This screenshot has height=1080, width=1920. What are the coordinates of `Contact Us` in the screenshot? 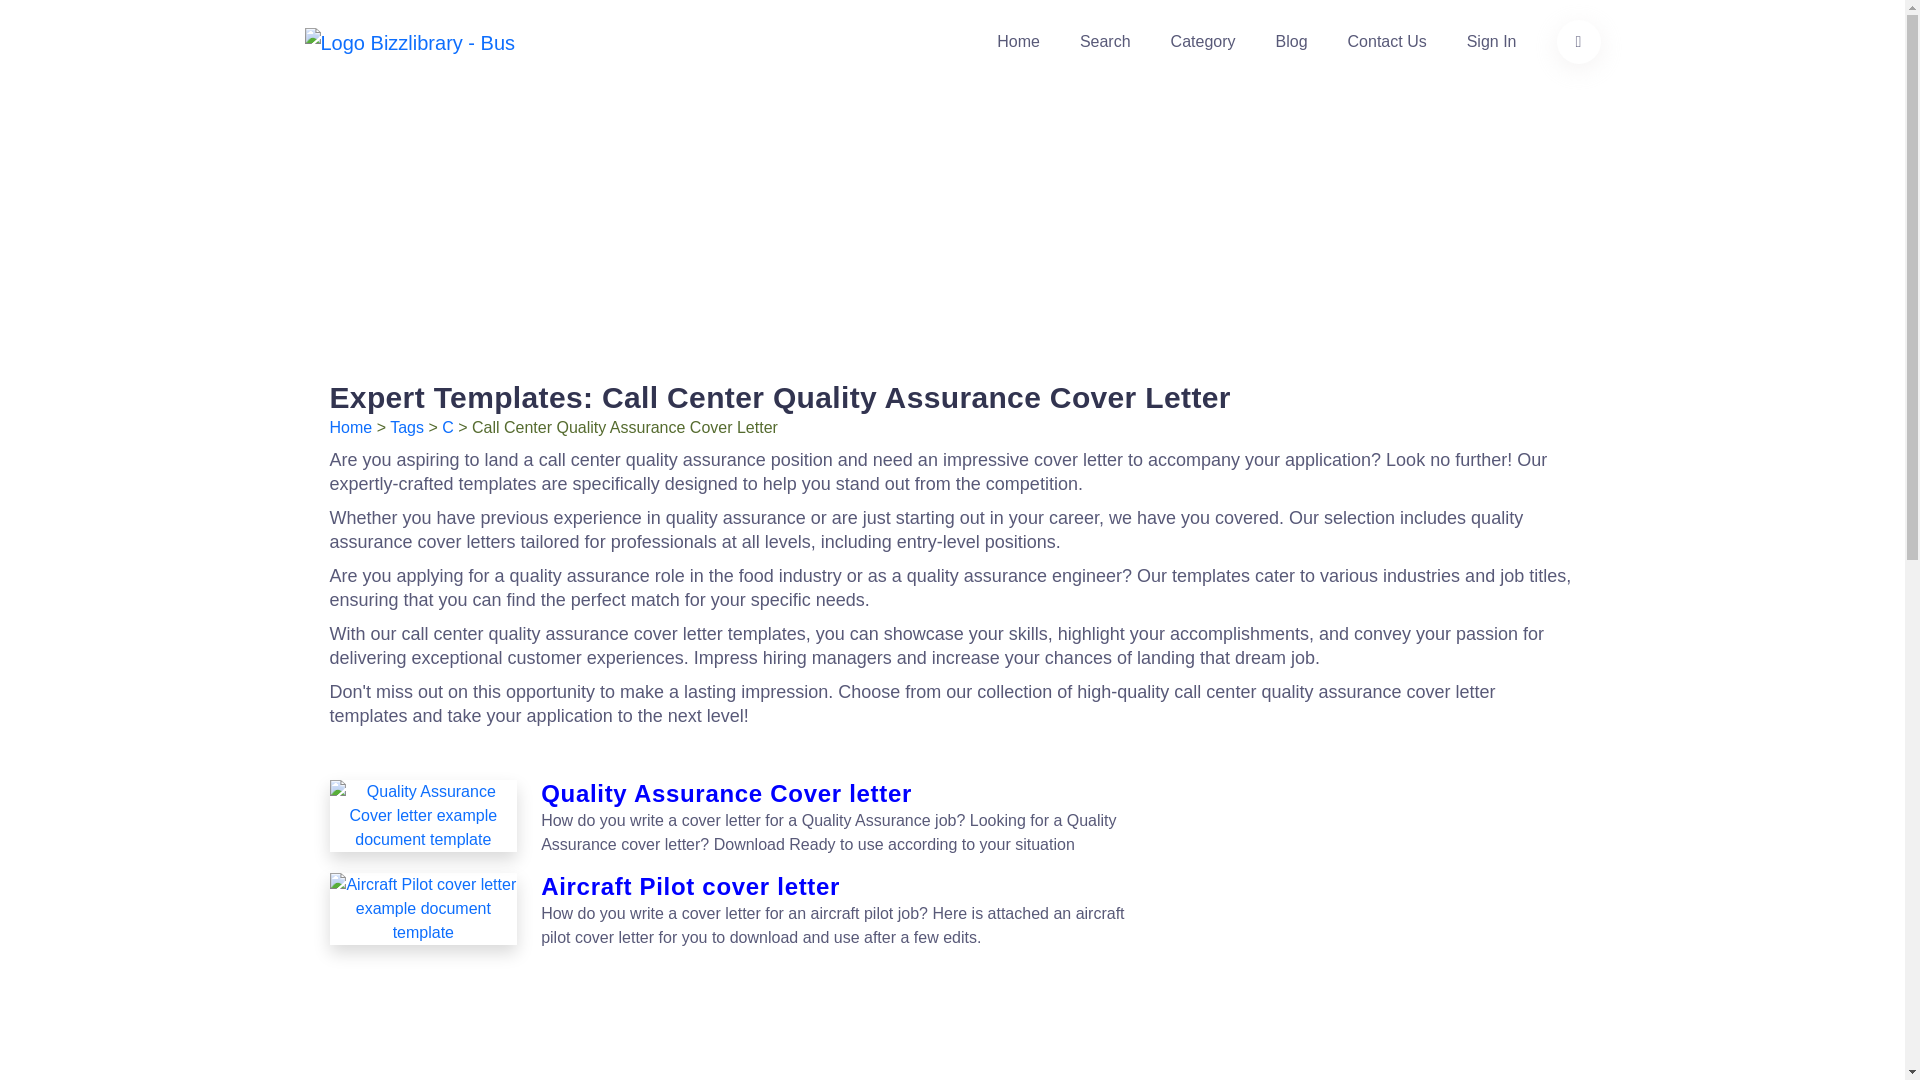 It's located at (1386, 42).